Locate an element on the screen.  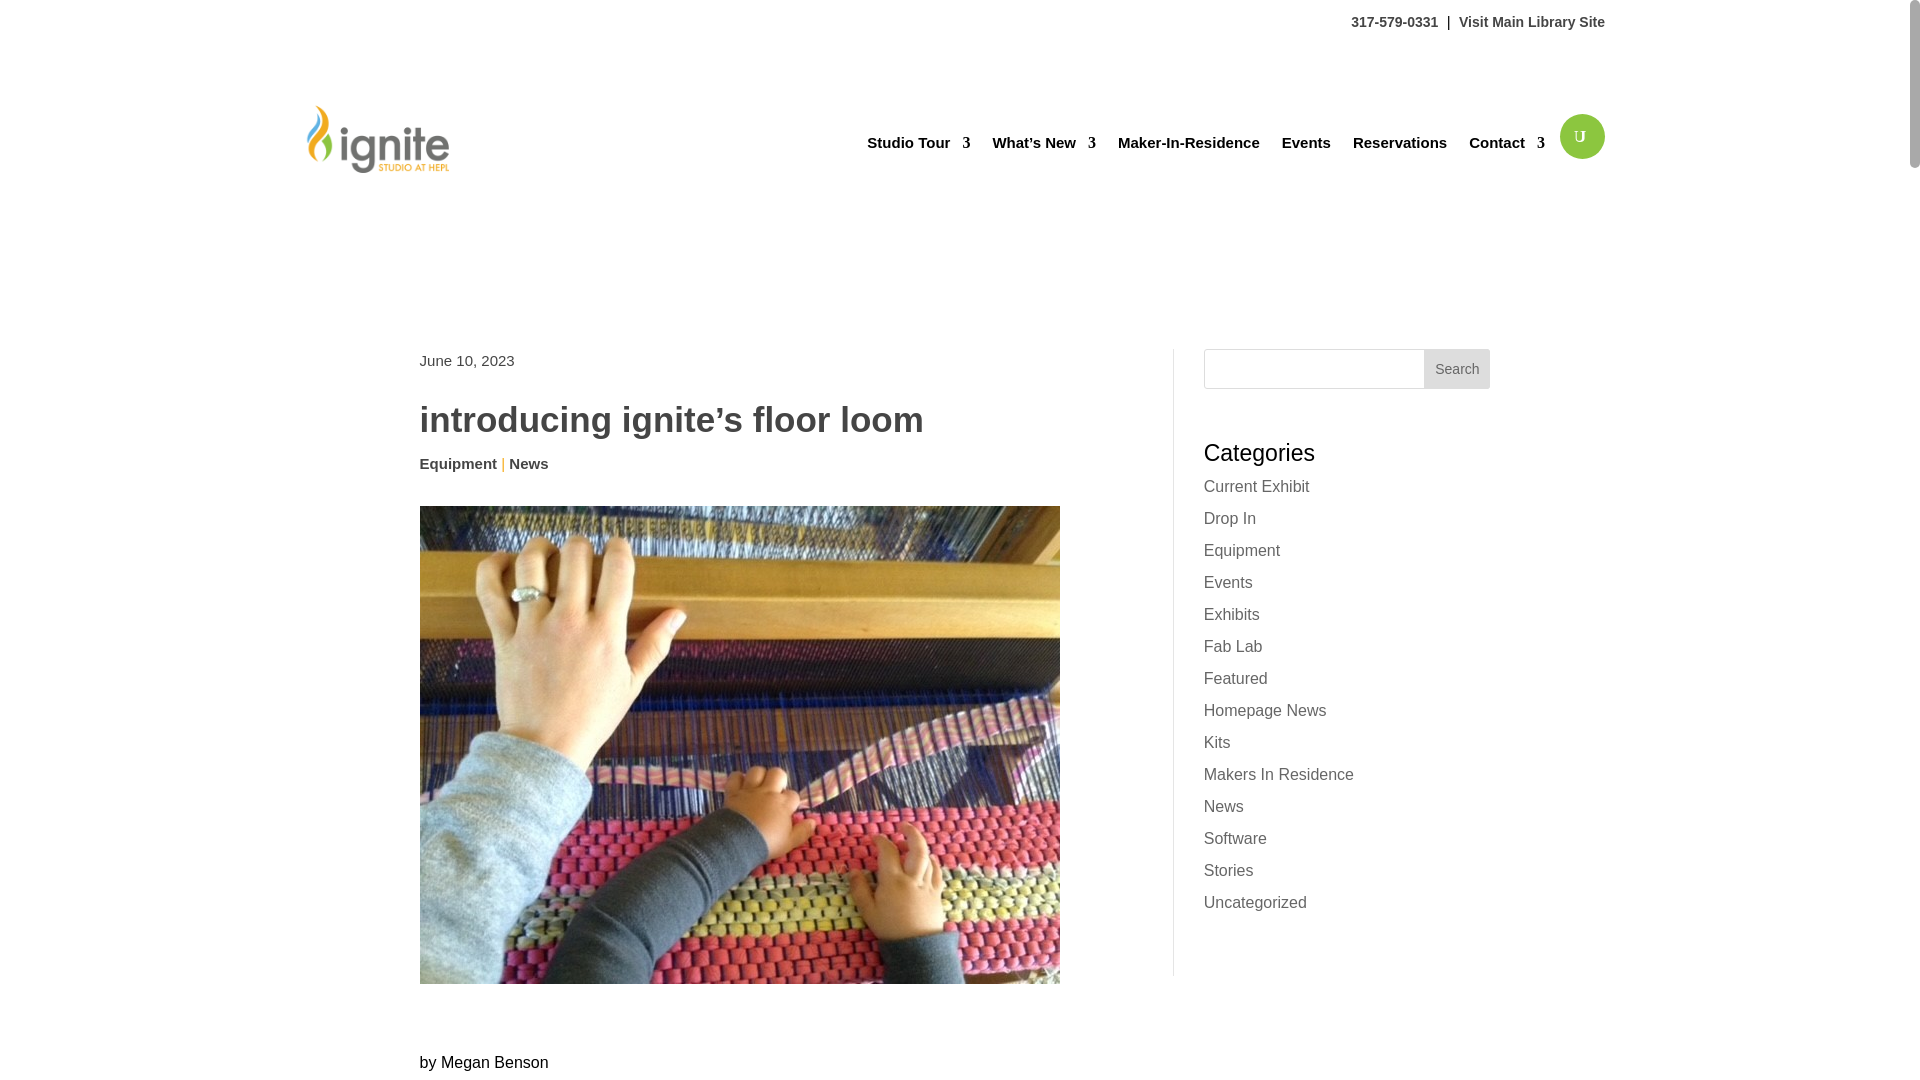
Visit Main Library Site is located at coordinates (1532, 22).